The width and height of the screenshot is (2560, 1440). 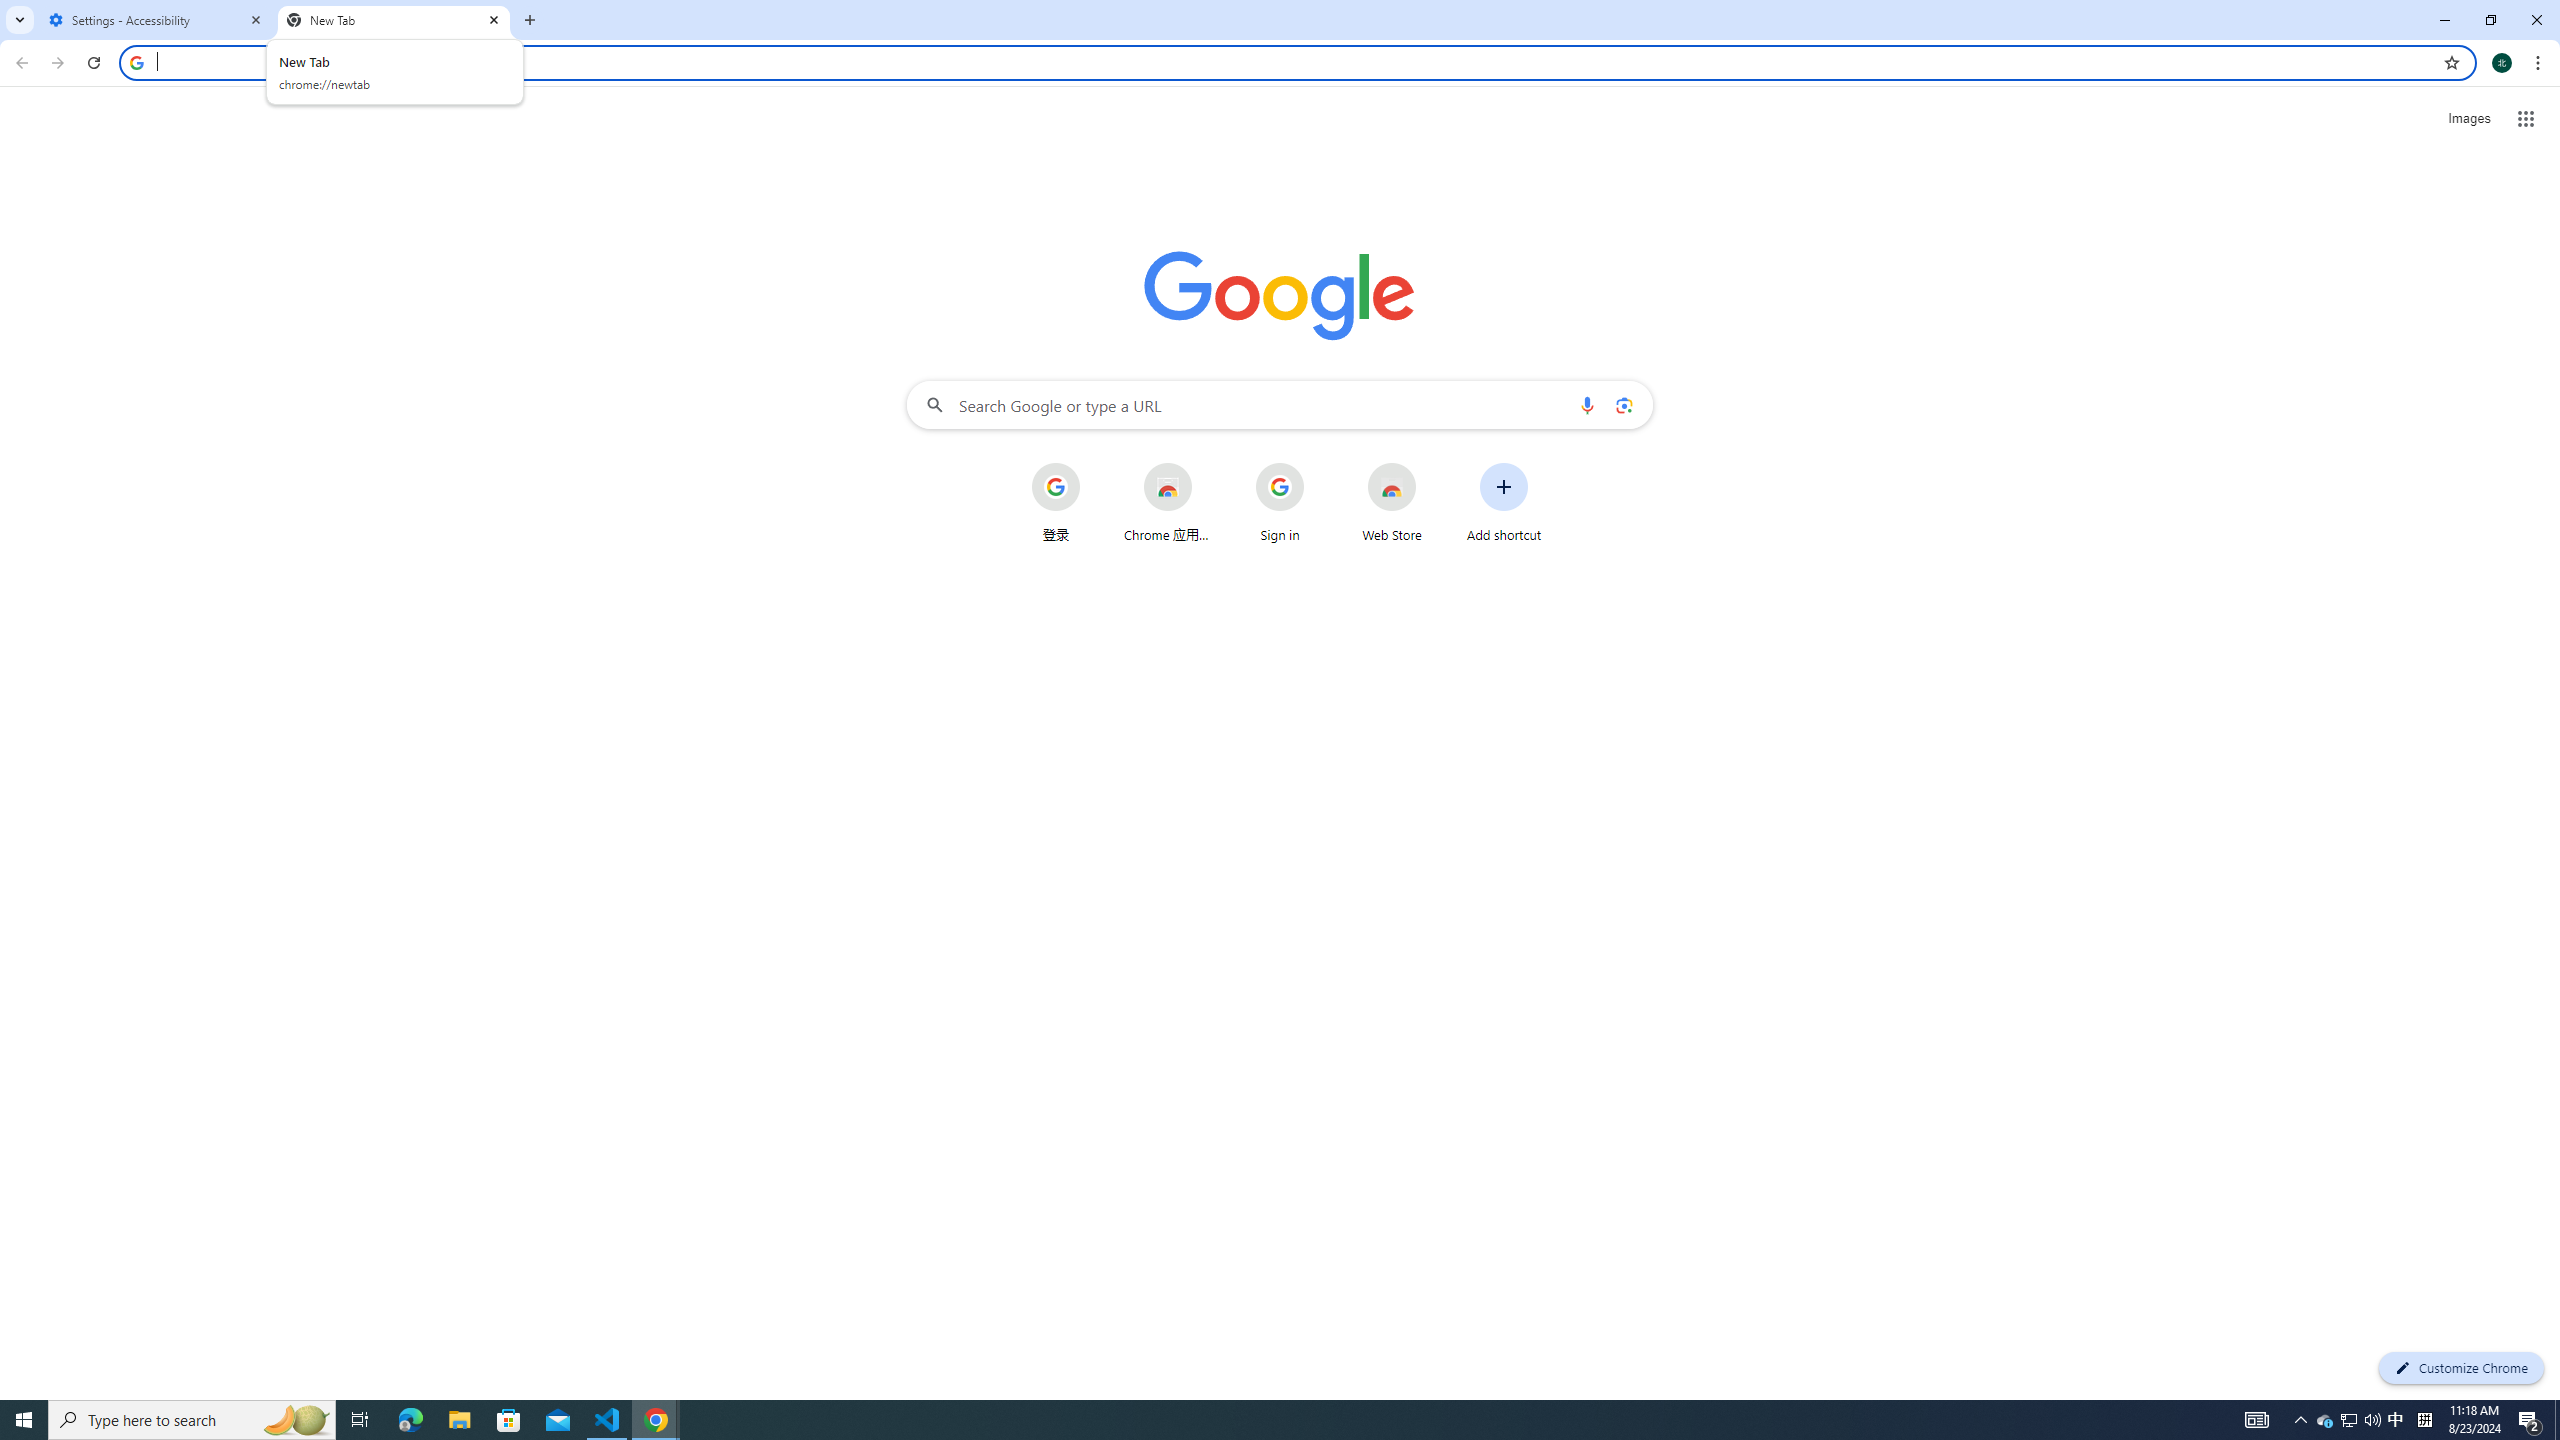 I want to click on More actions for Web Store shortcut, so click(x=1432, y=464).